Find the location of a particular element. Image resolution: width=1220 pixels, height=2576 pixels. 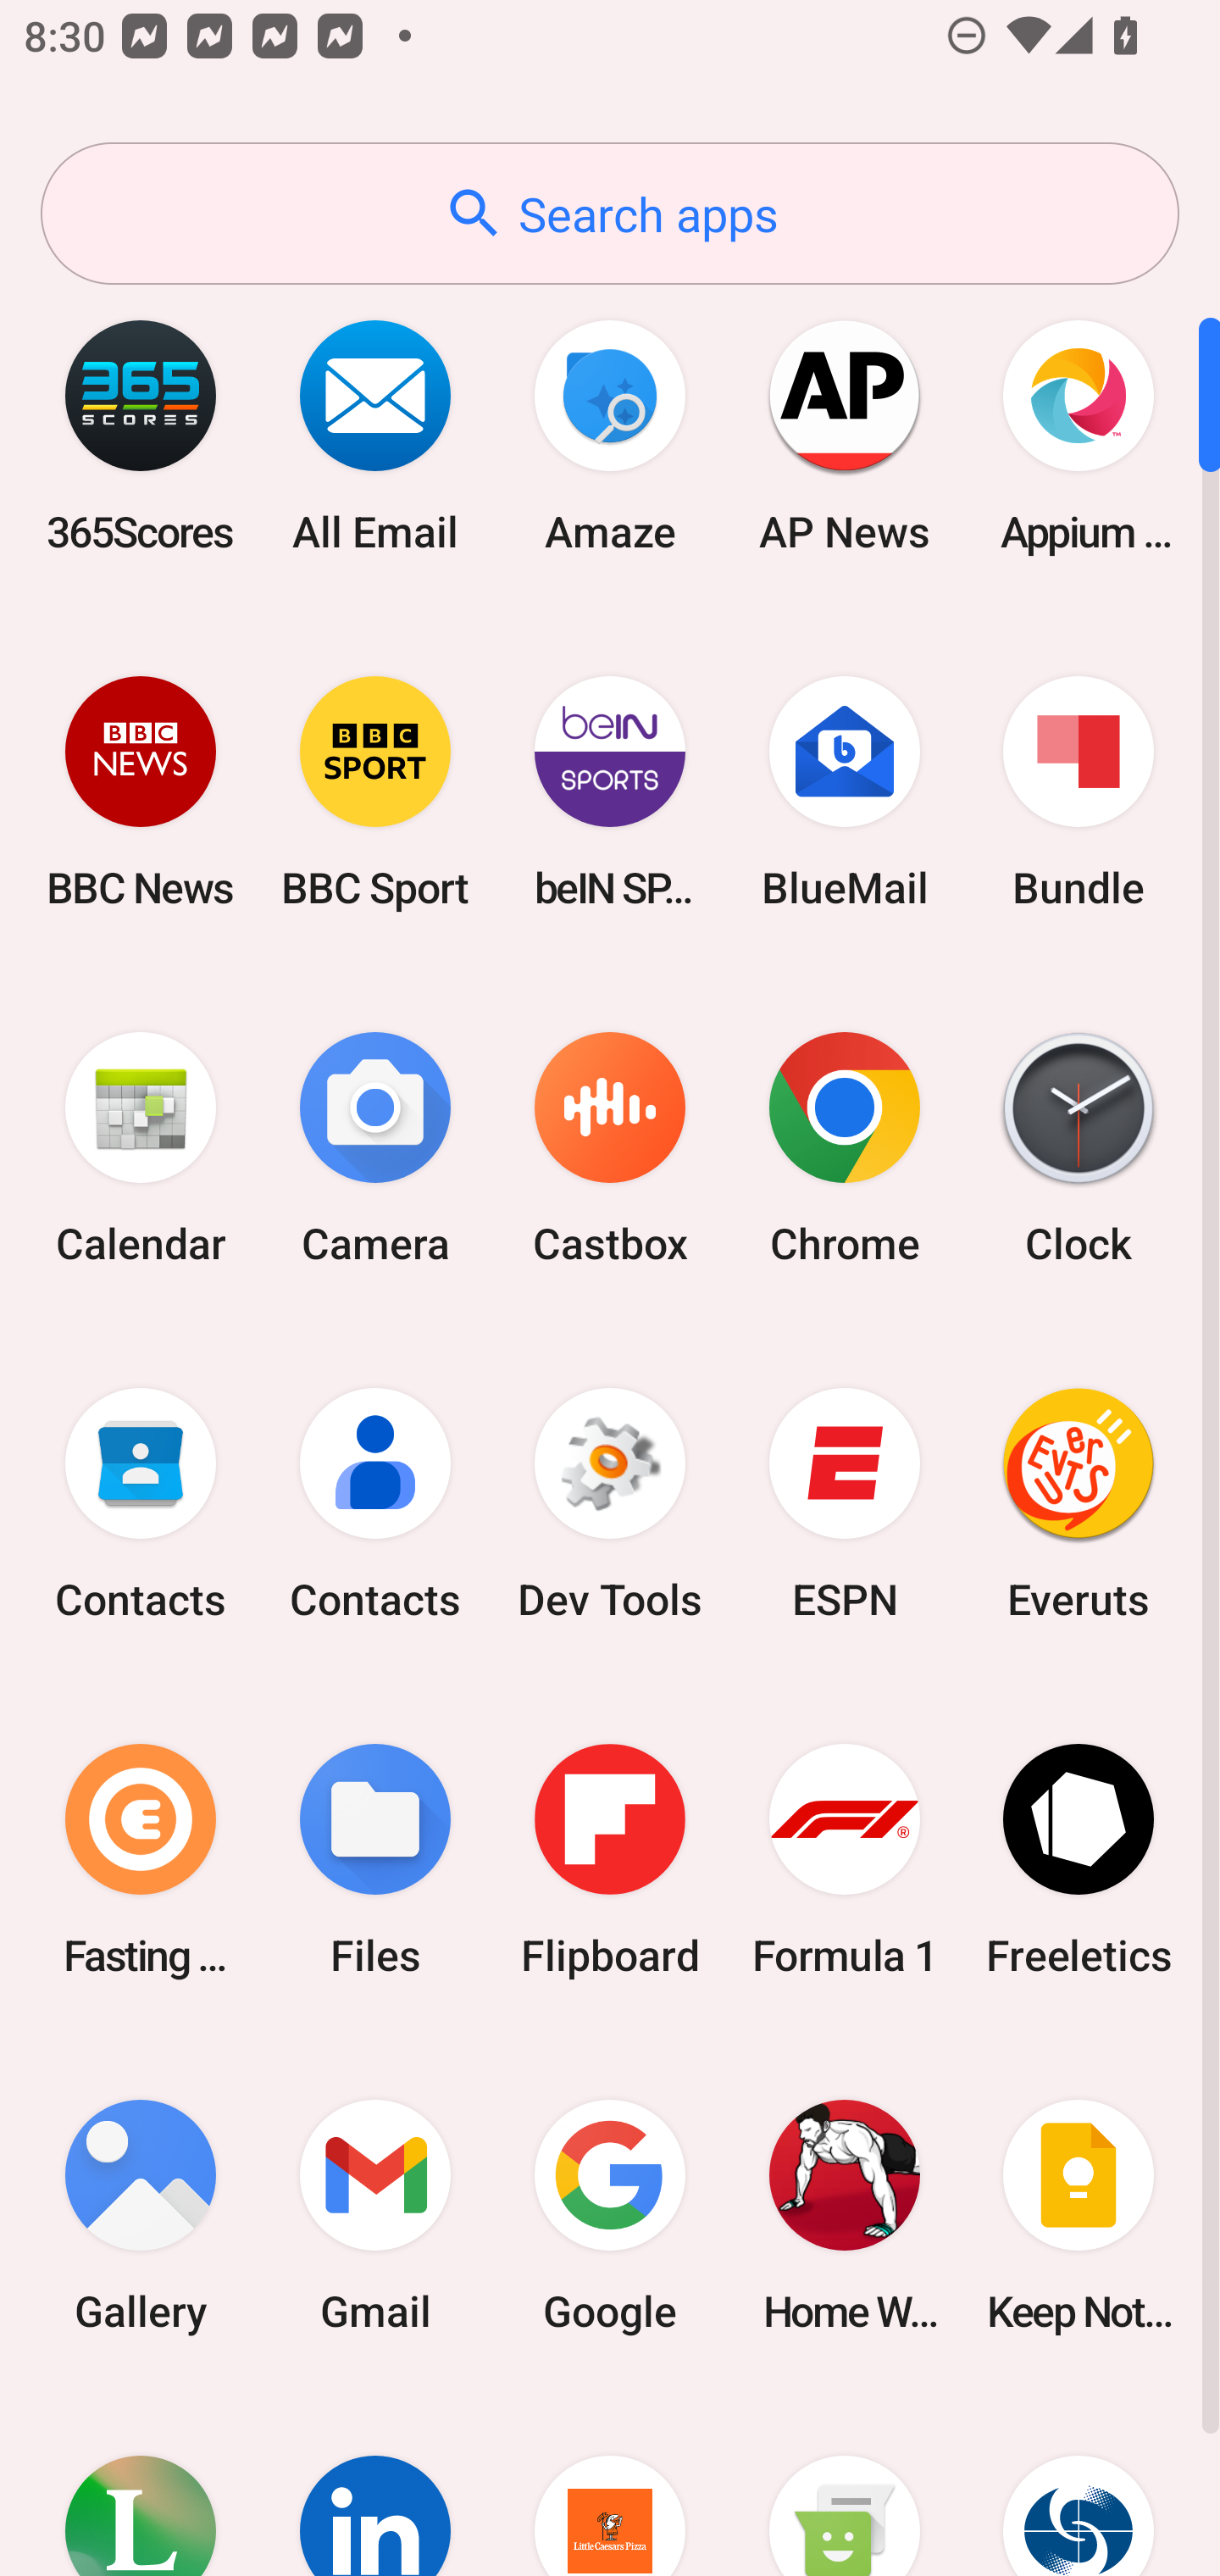

Clock is located at coordinates (1079, 1149).